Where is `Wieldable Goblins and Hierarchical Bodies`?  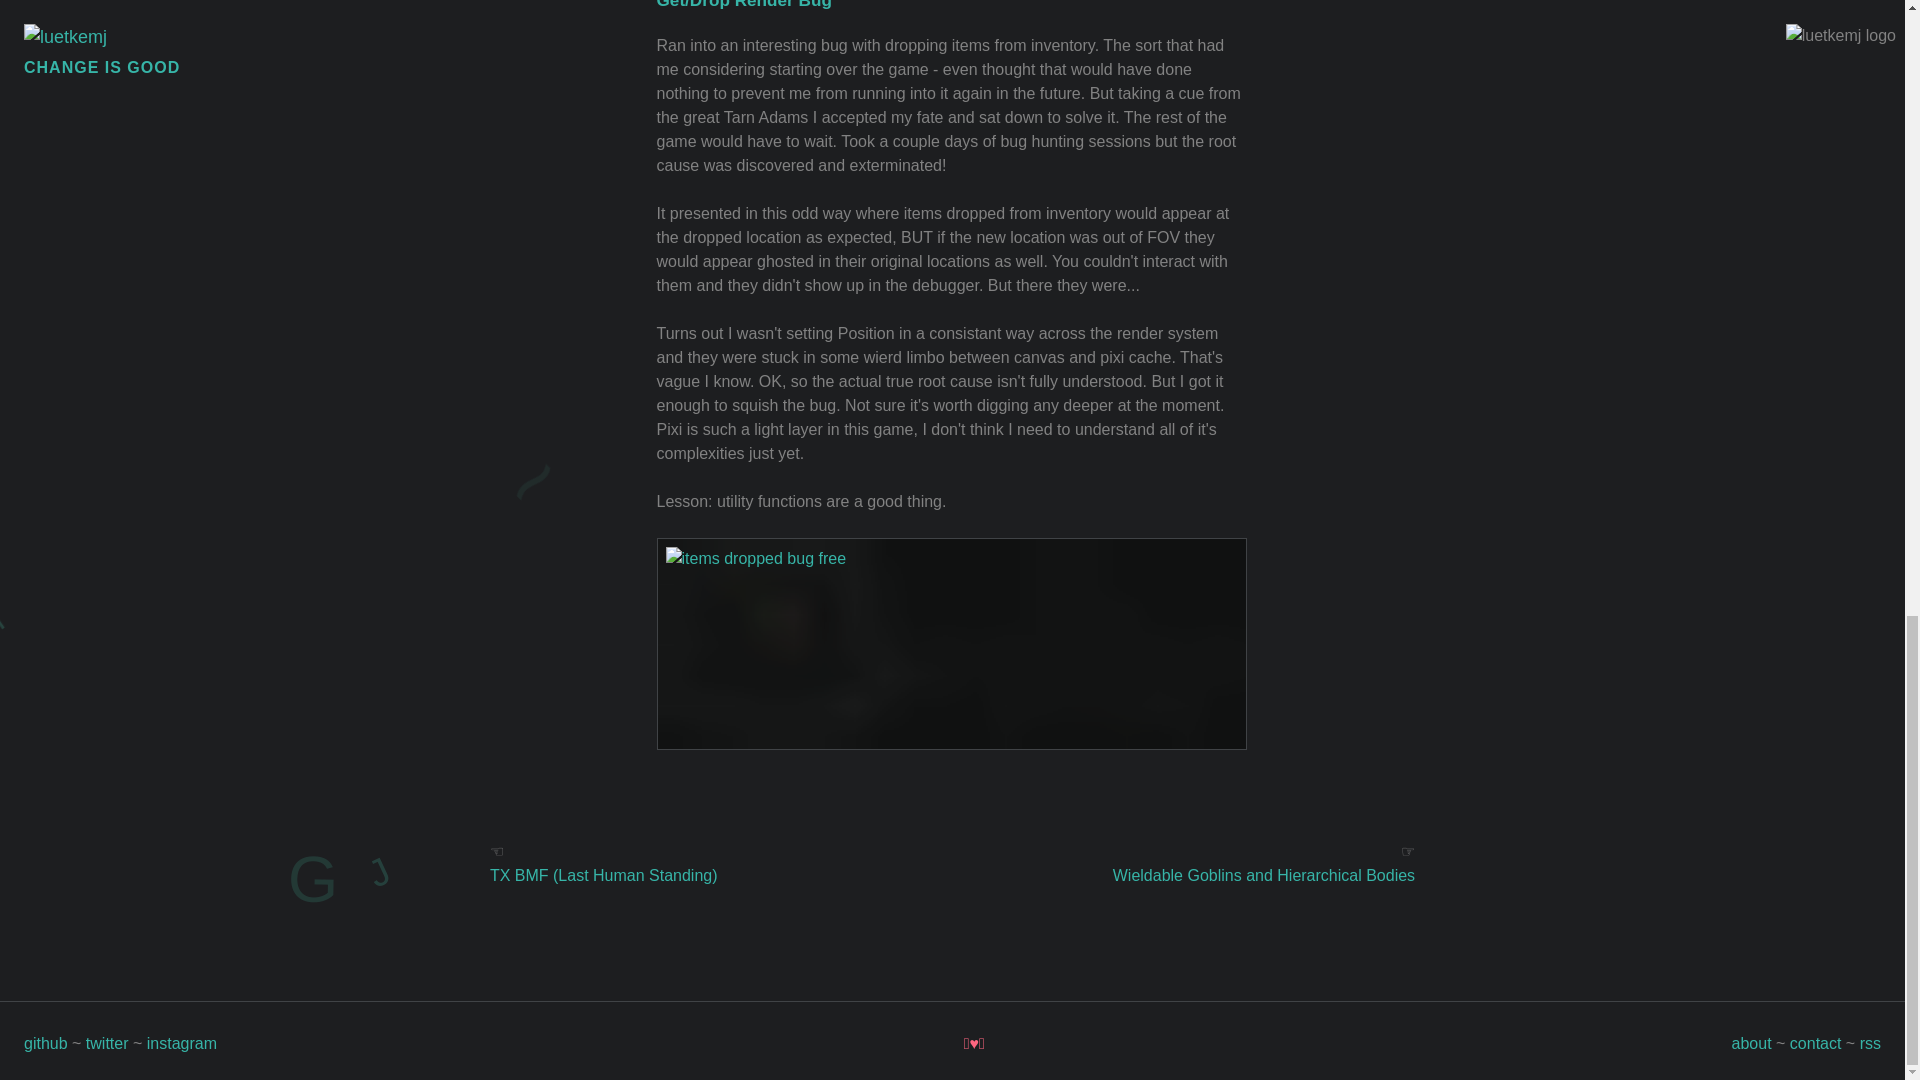
Wieldable Goblins and Hierarchical Bodies is located at coordinates (1264, 876).